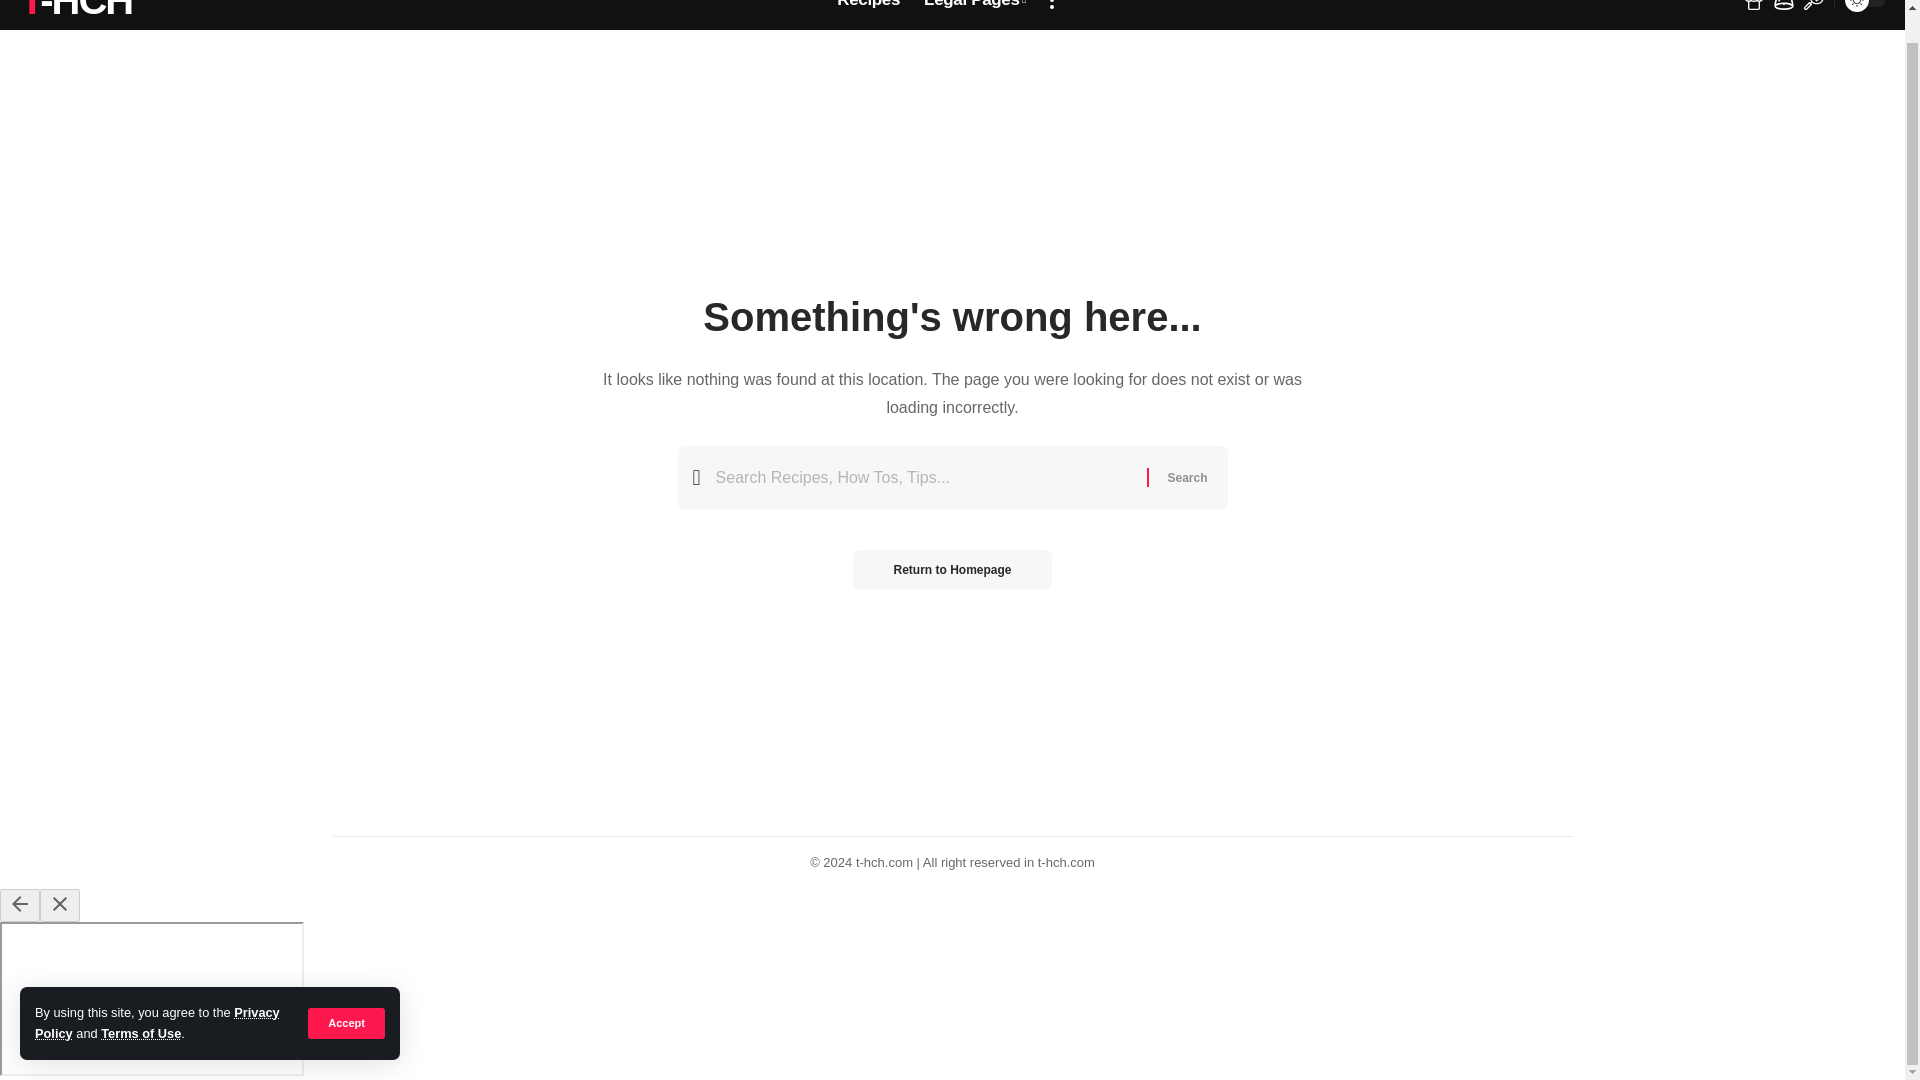  Describe the element at coordinates (975, 15) in the screenshot. I see `Legal Pages` at that location.